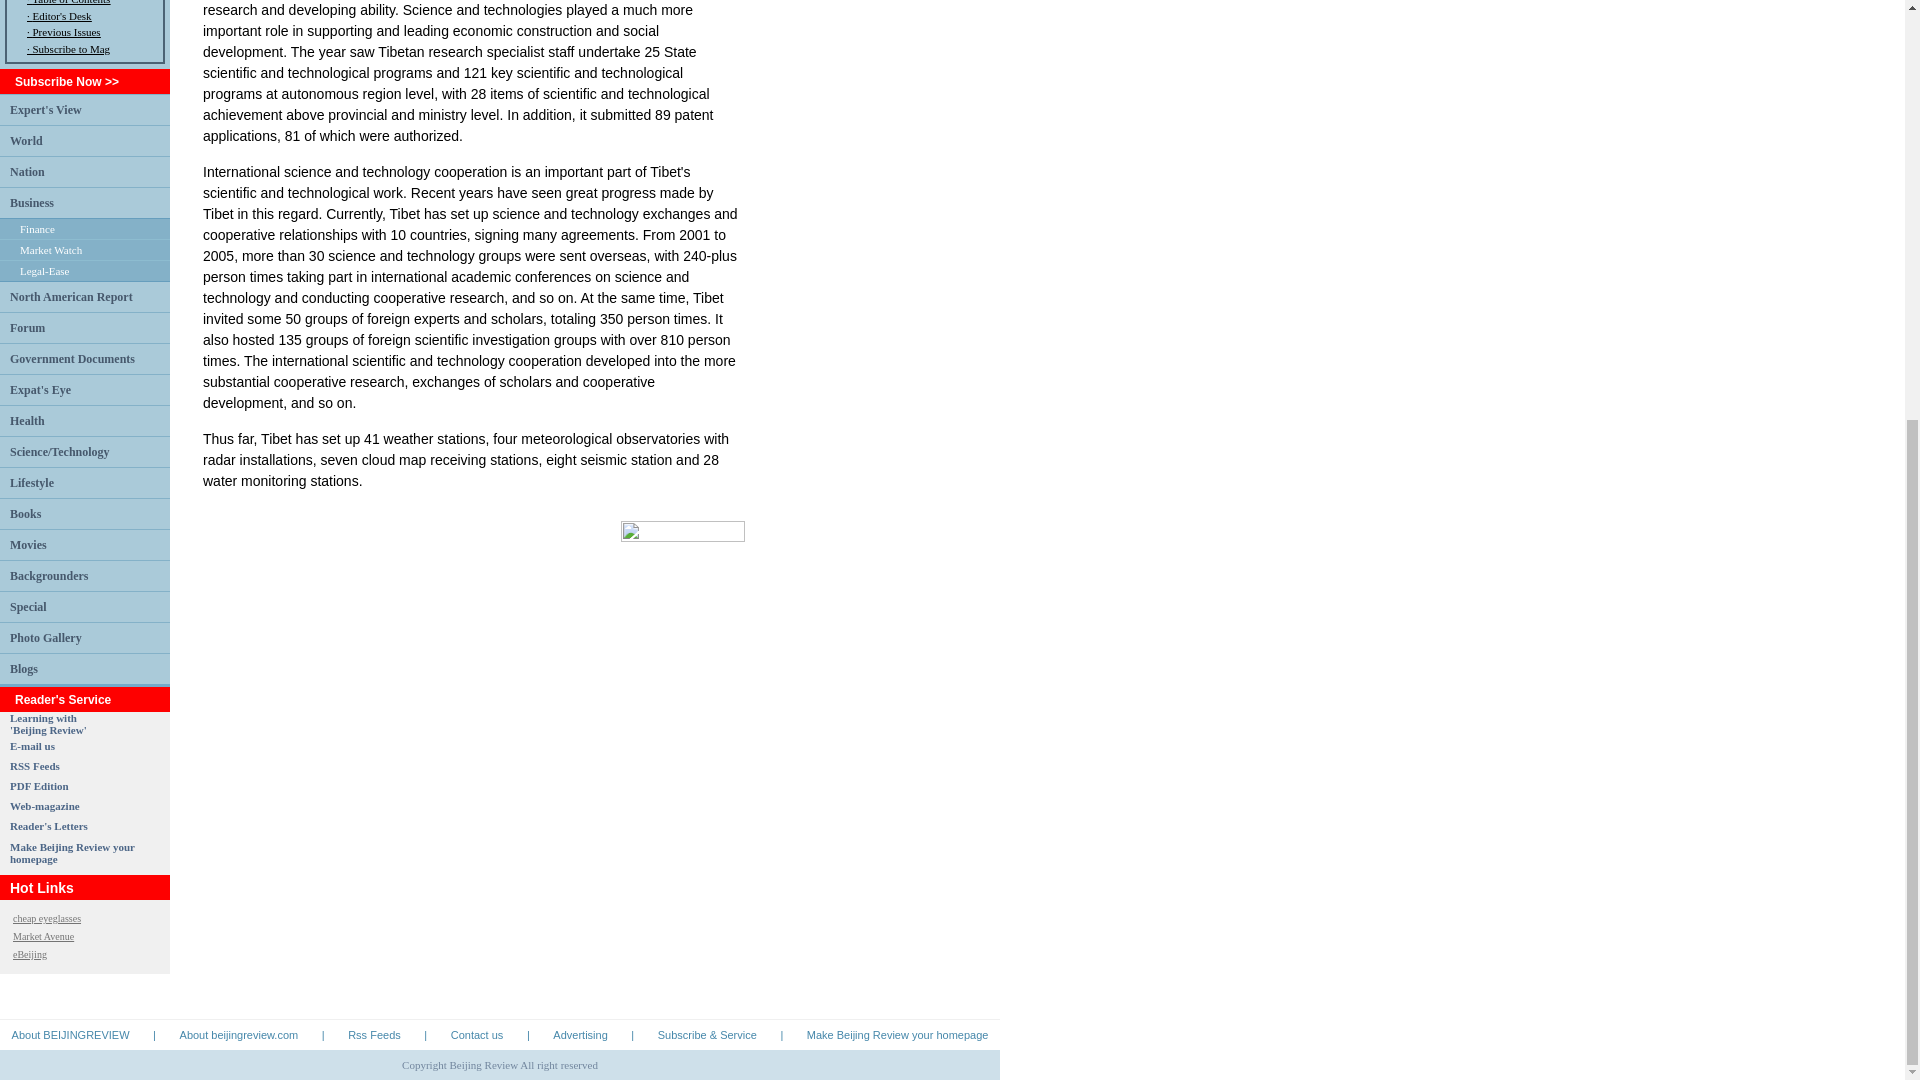 This screenshot has height=1080, width=1920. What do you see at coordinates (46, 636) in the screenshot?
I see `Photo Gallery` at bounding box center [46, 636].